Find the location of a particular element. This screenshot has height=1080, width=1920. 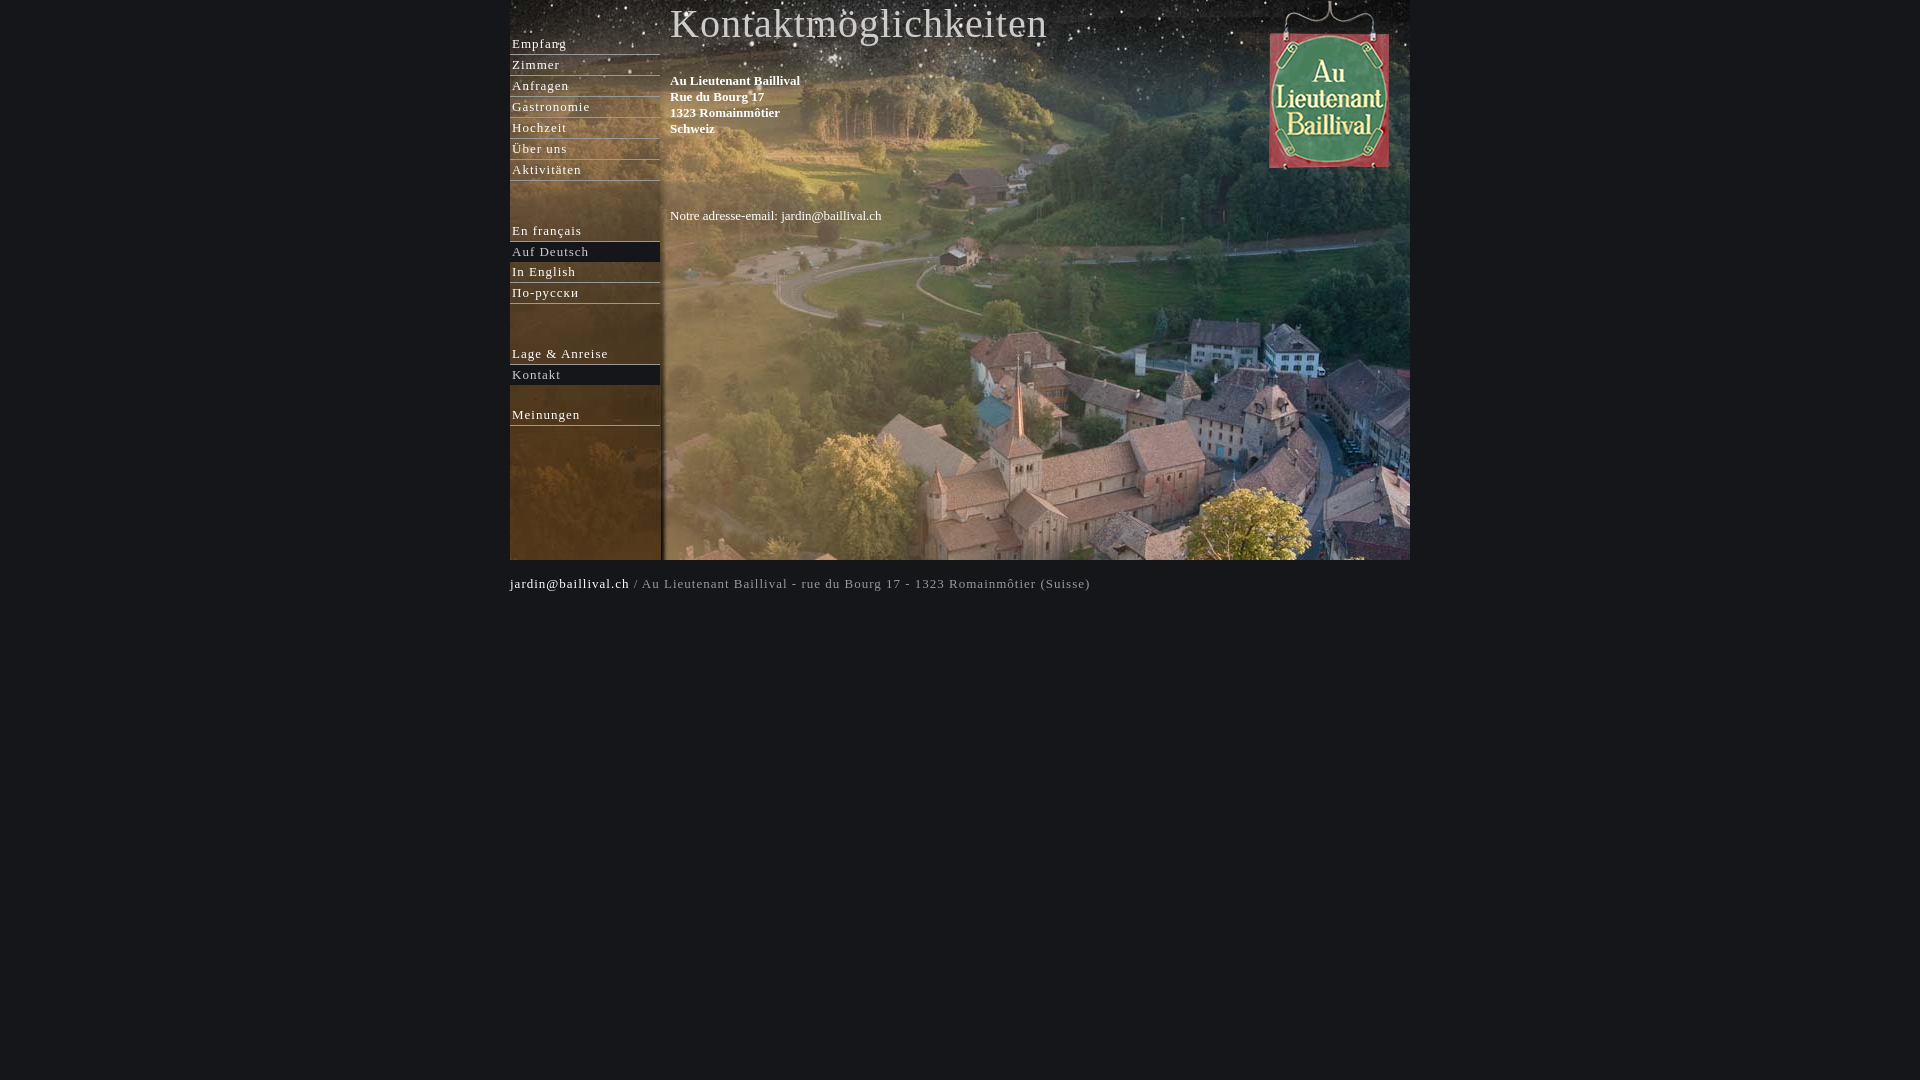

Lage & Anreise is located at coordinates (560, 354).